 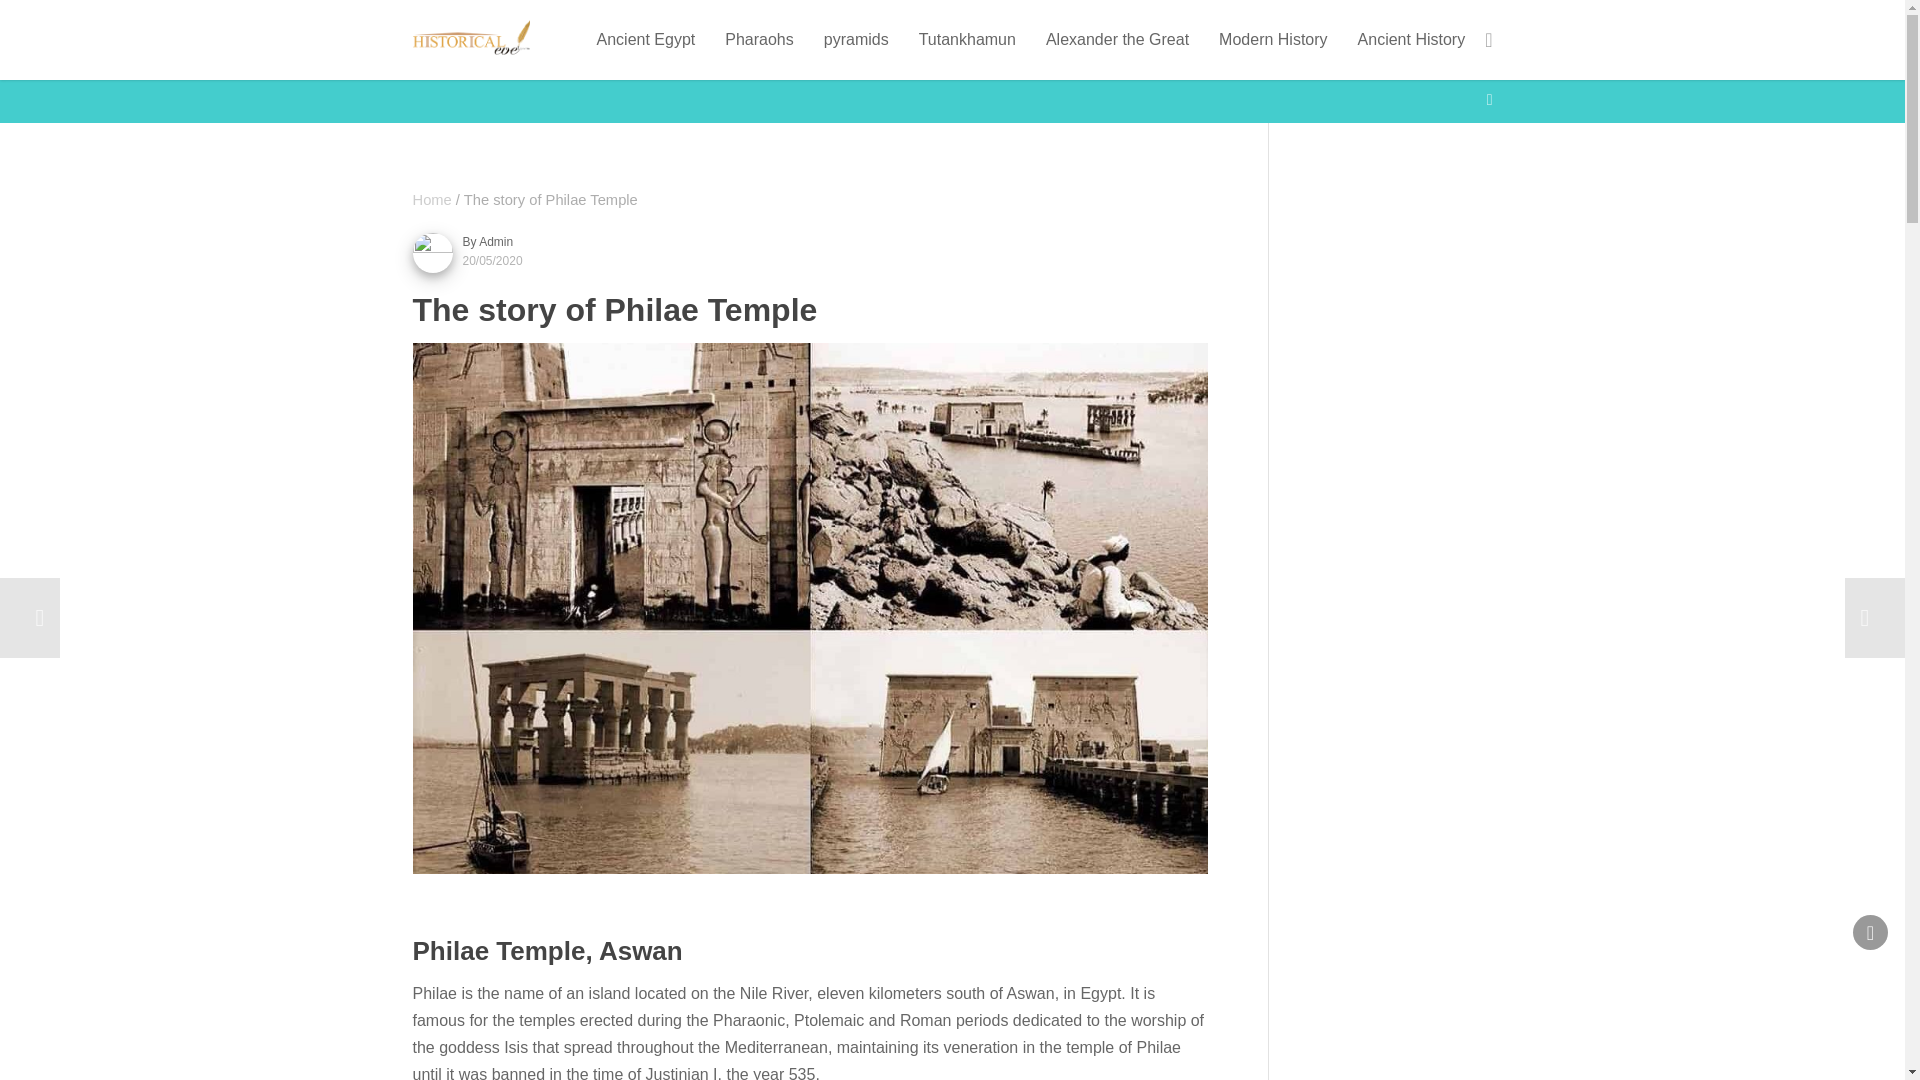 I want to click on Admin, so click(x=495, y=242).